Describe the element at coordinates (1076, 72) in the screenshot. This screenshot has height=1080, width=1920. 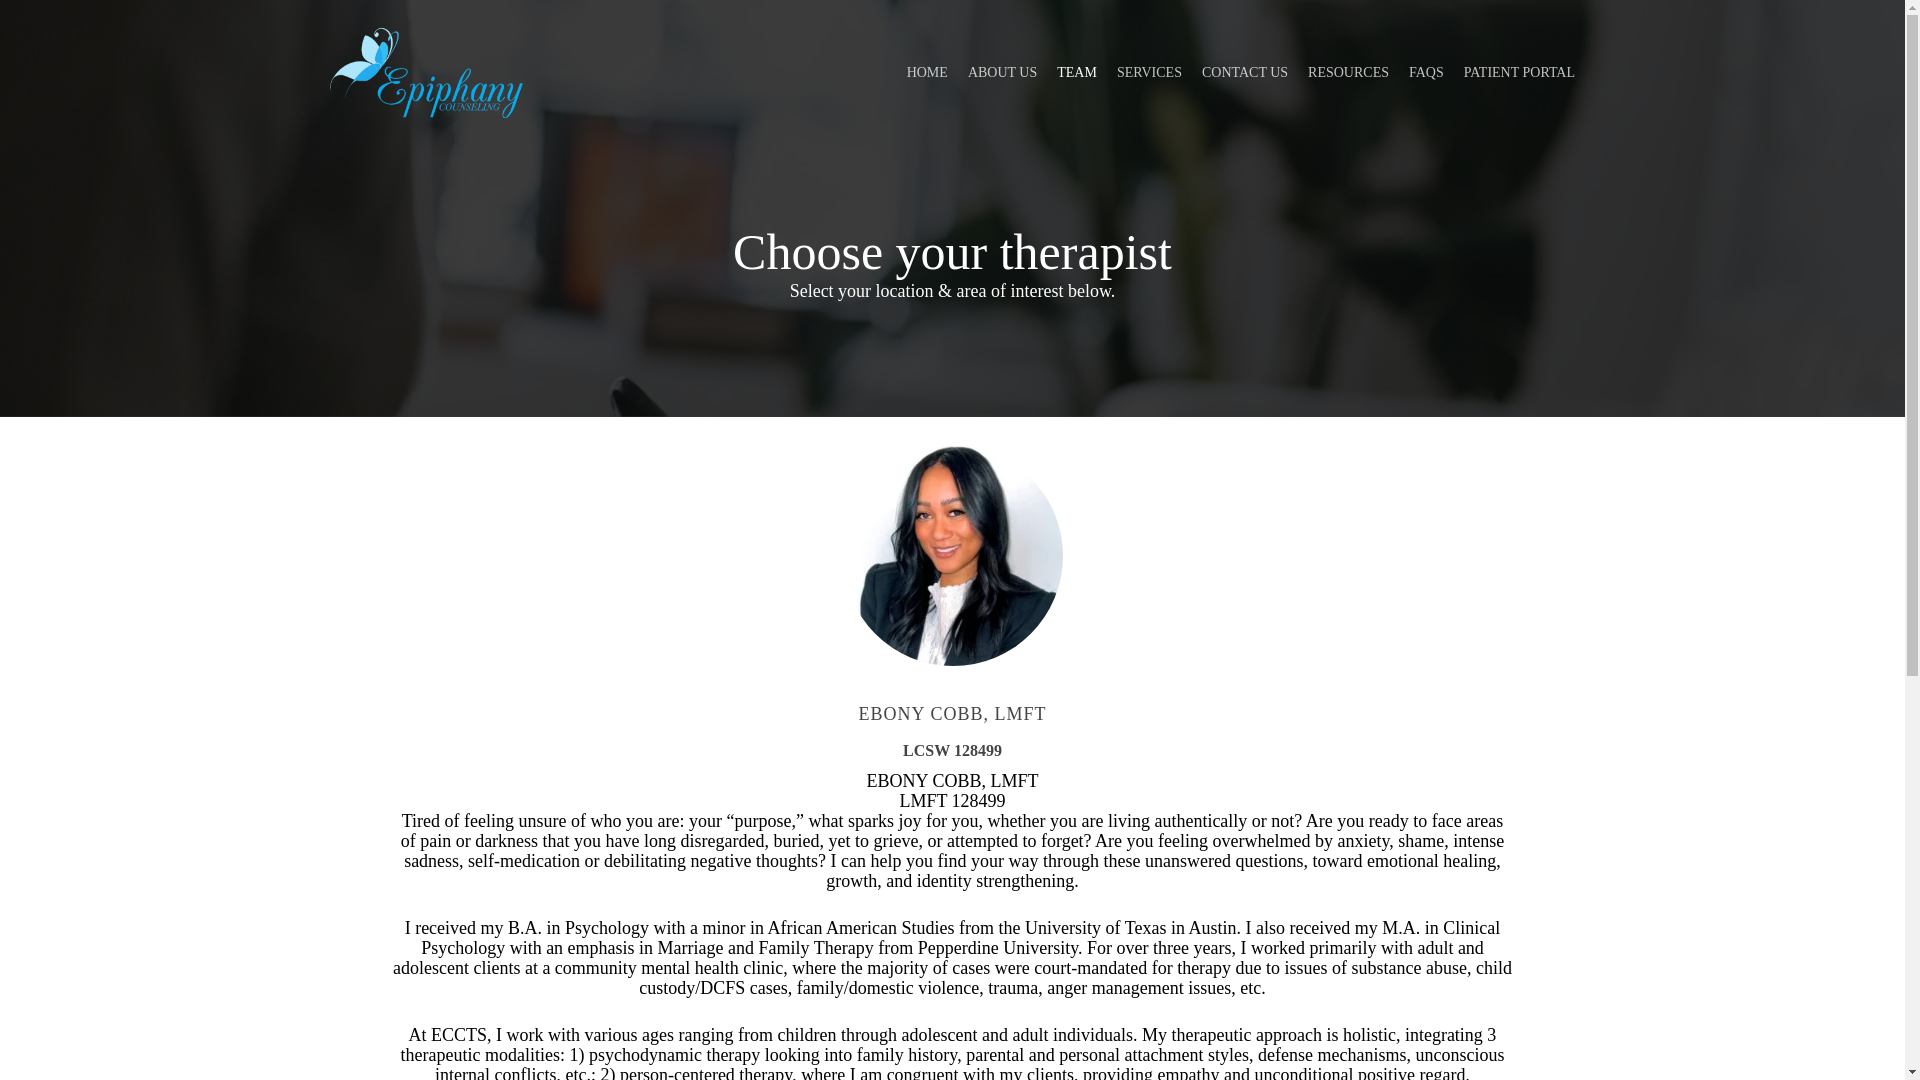
I see `TEAM` at that location.